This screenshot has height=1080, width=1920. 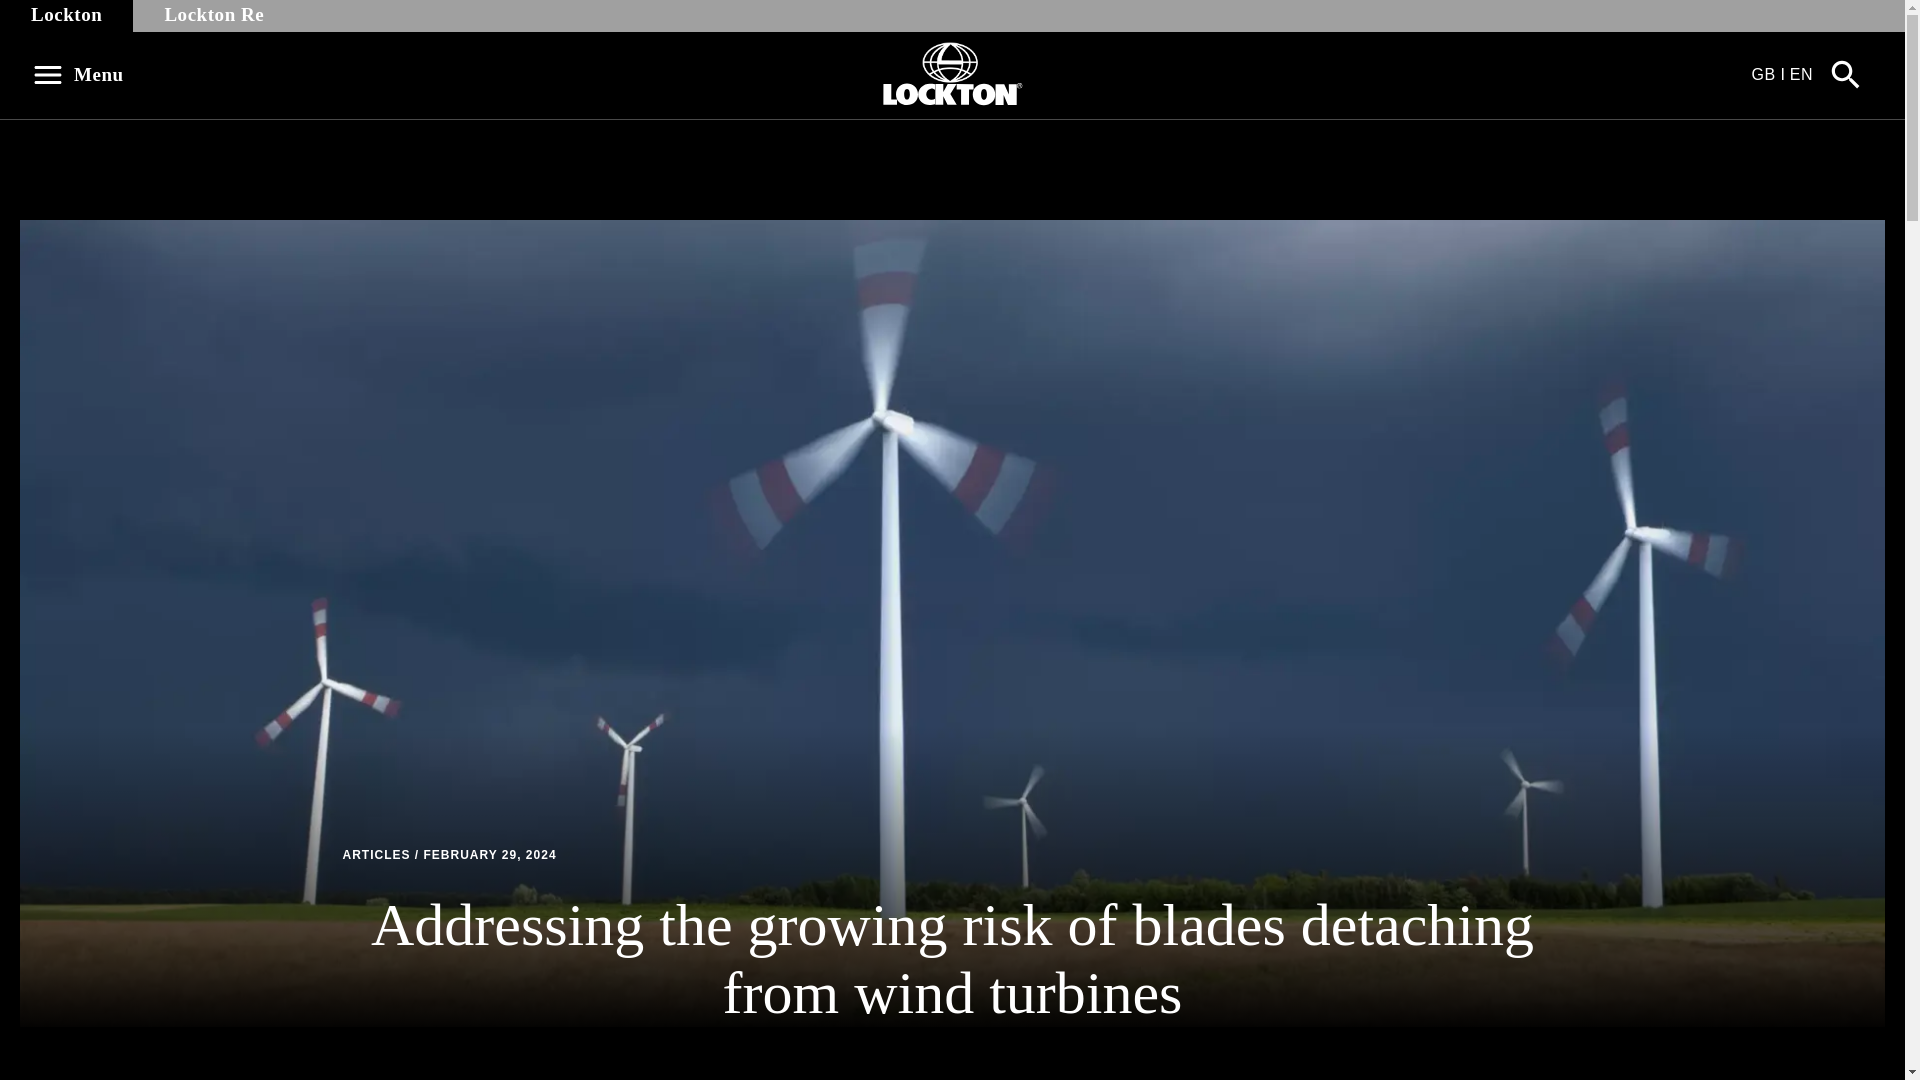 I want to click on Menu, so click(x=84, y=74).